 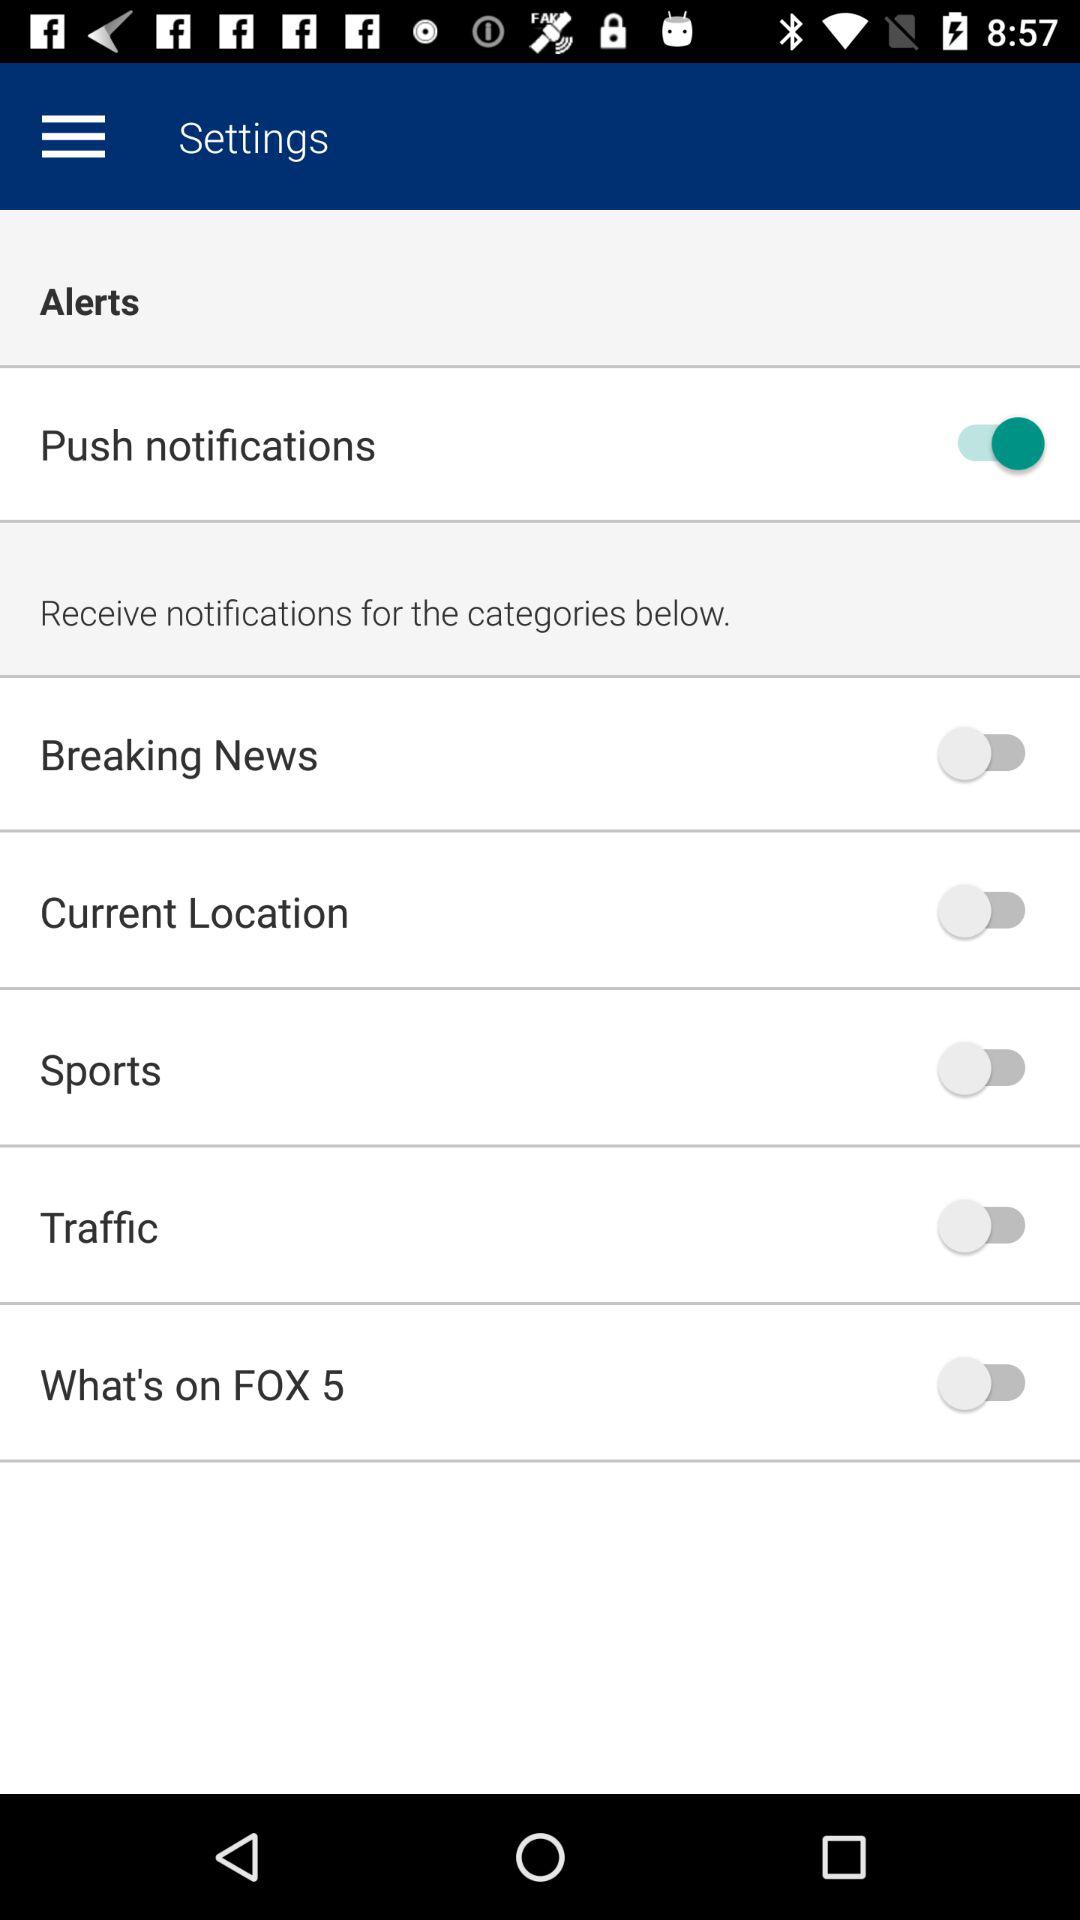 I want to click on displays menu, so click(x=73, y=136).